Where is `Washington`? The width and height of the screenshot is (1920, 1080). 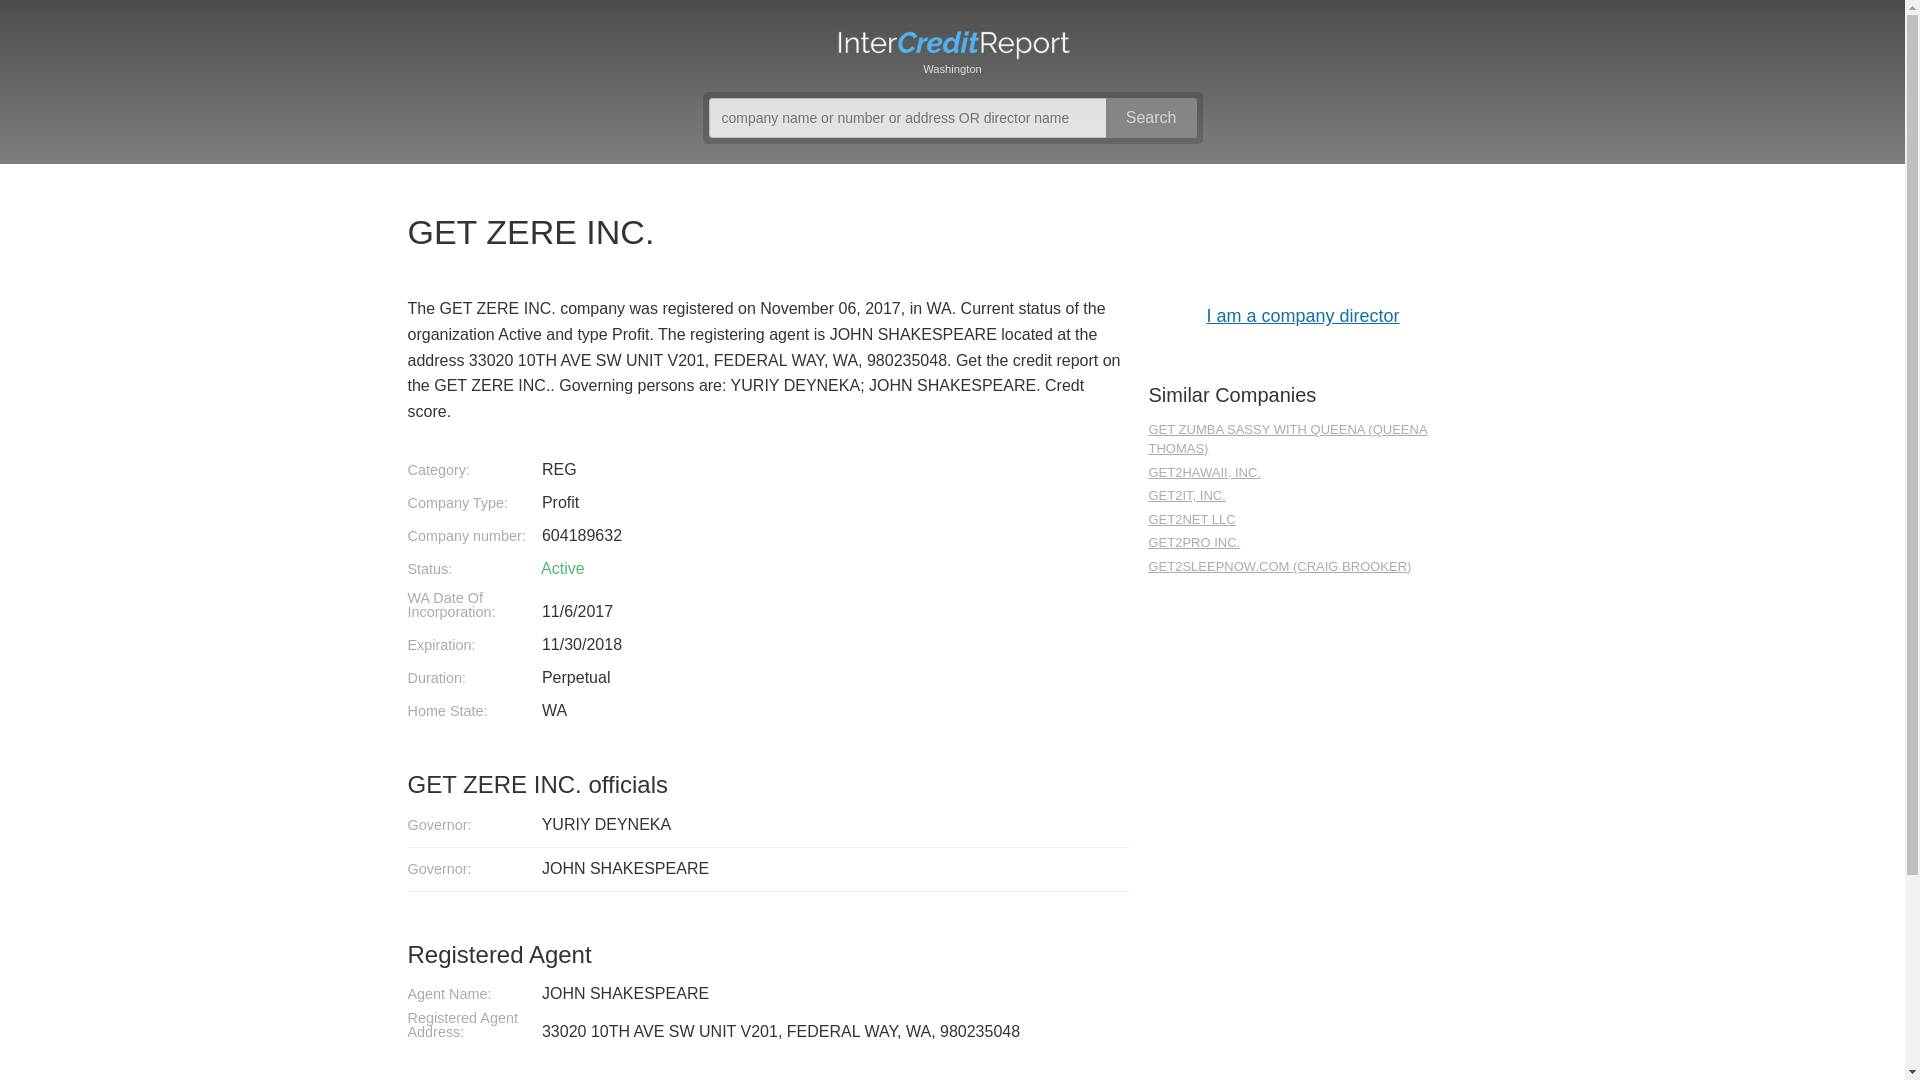
Washington is located at coordinates (952, 50).